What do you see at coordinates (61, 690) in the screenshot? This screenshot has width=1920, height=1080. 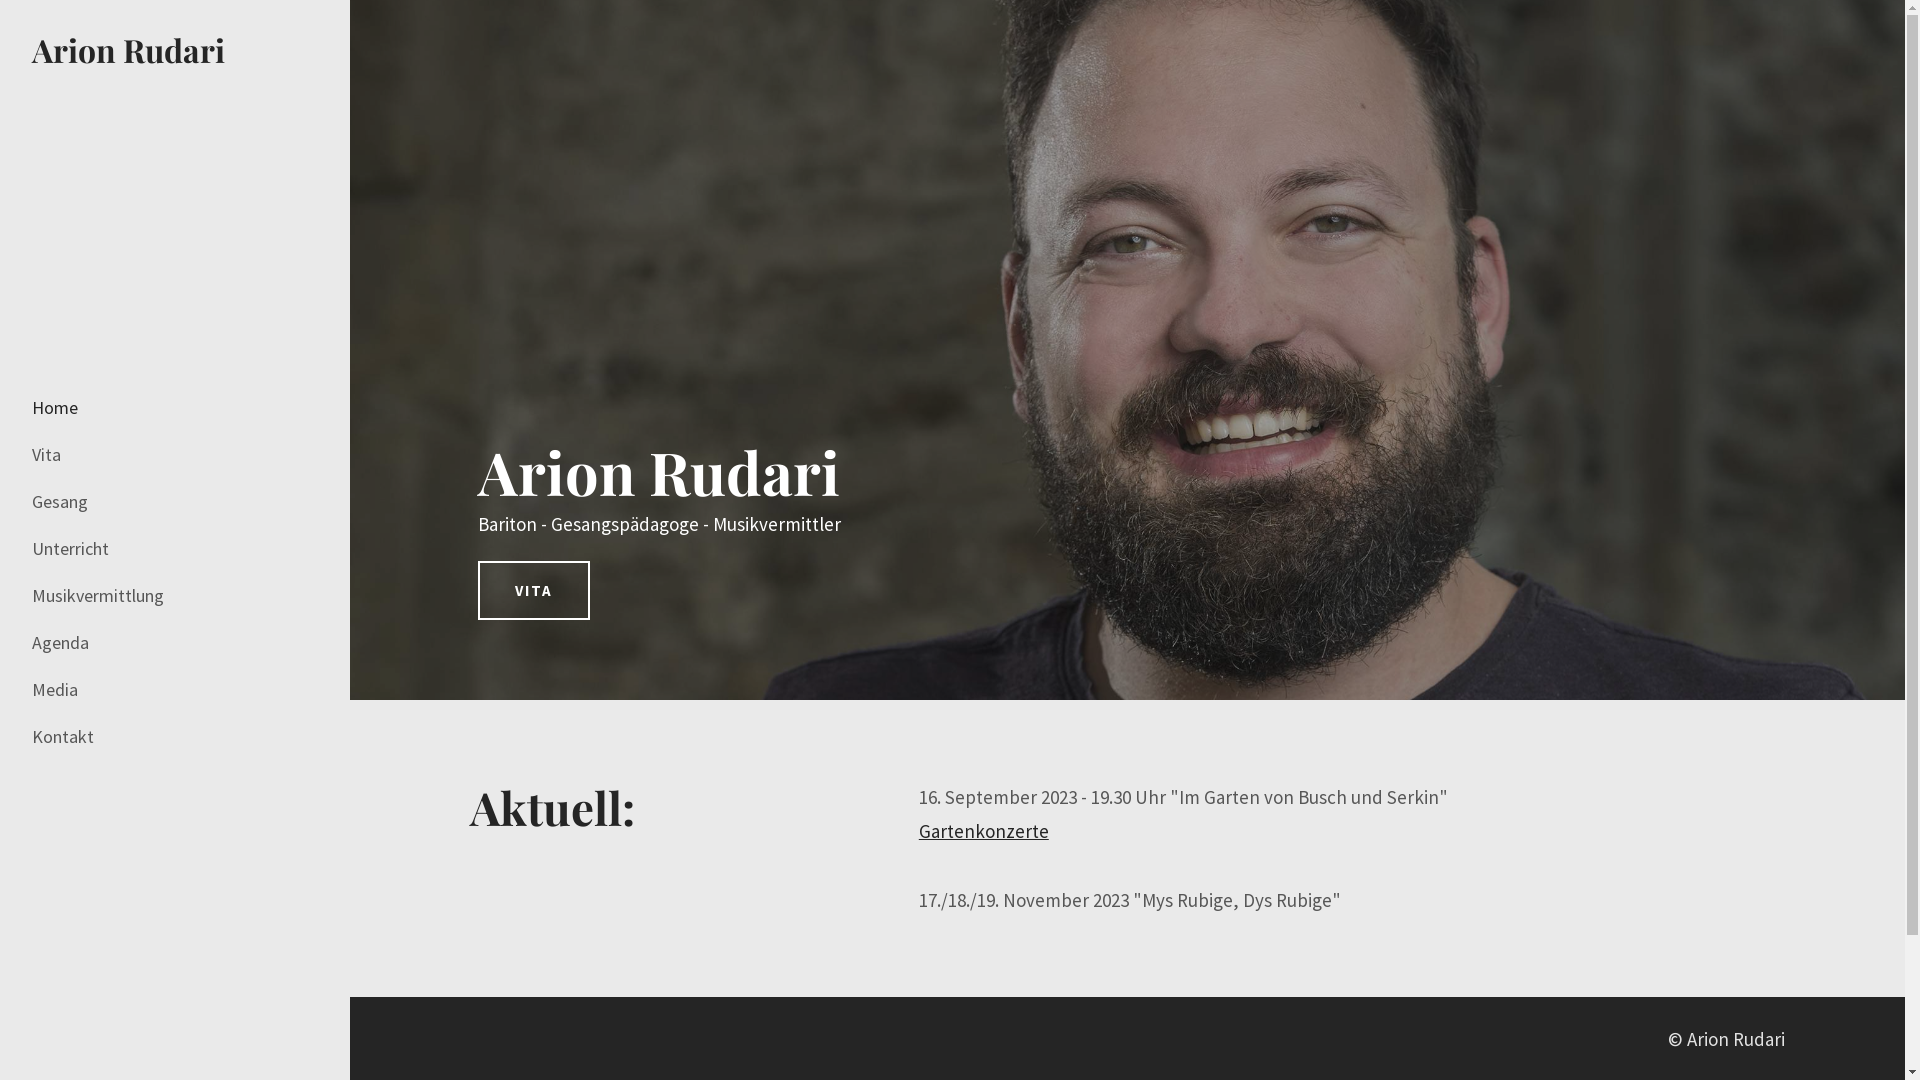 I see `Media` at bounding box center [61, 690].